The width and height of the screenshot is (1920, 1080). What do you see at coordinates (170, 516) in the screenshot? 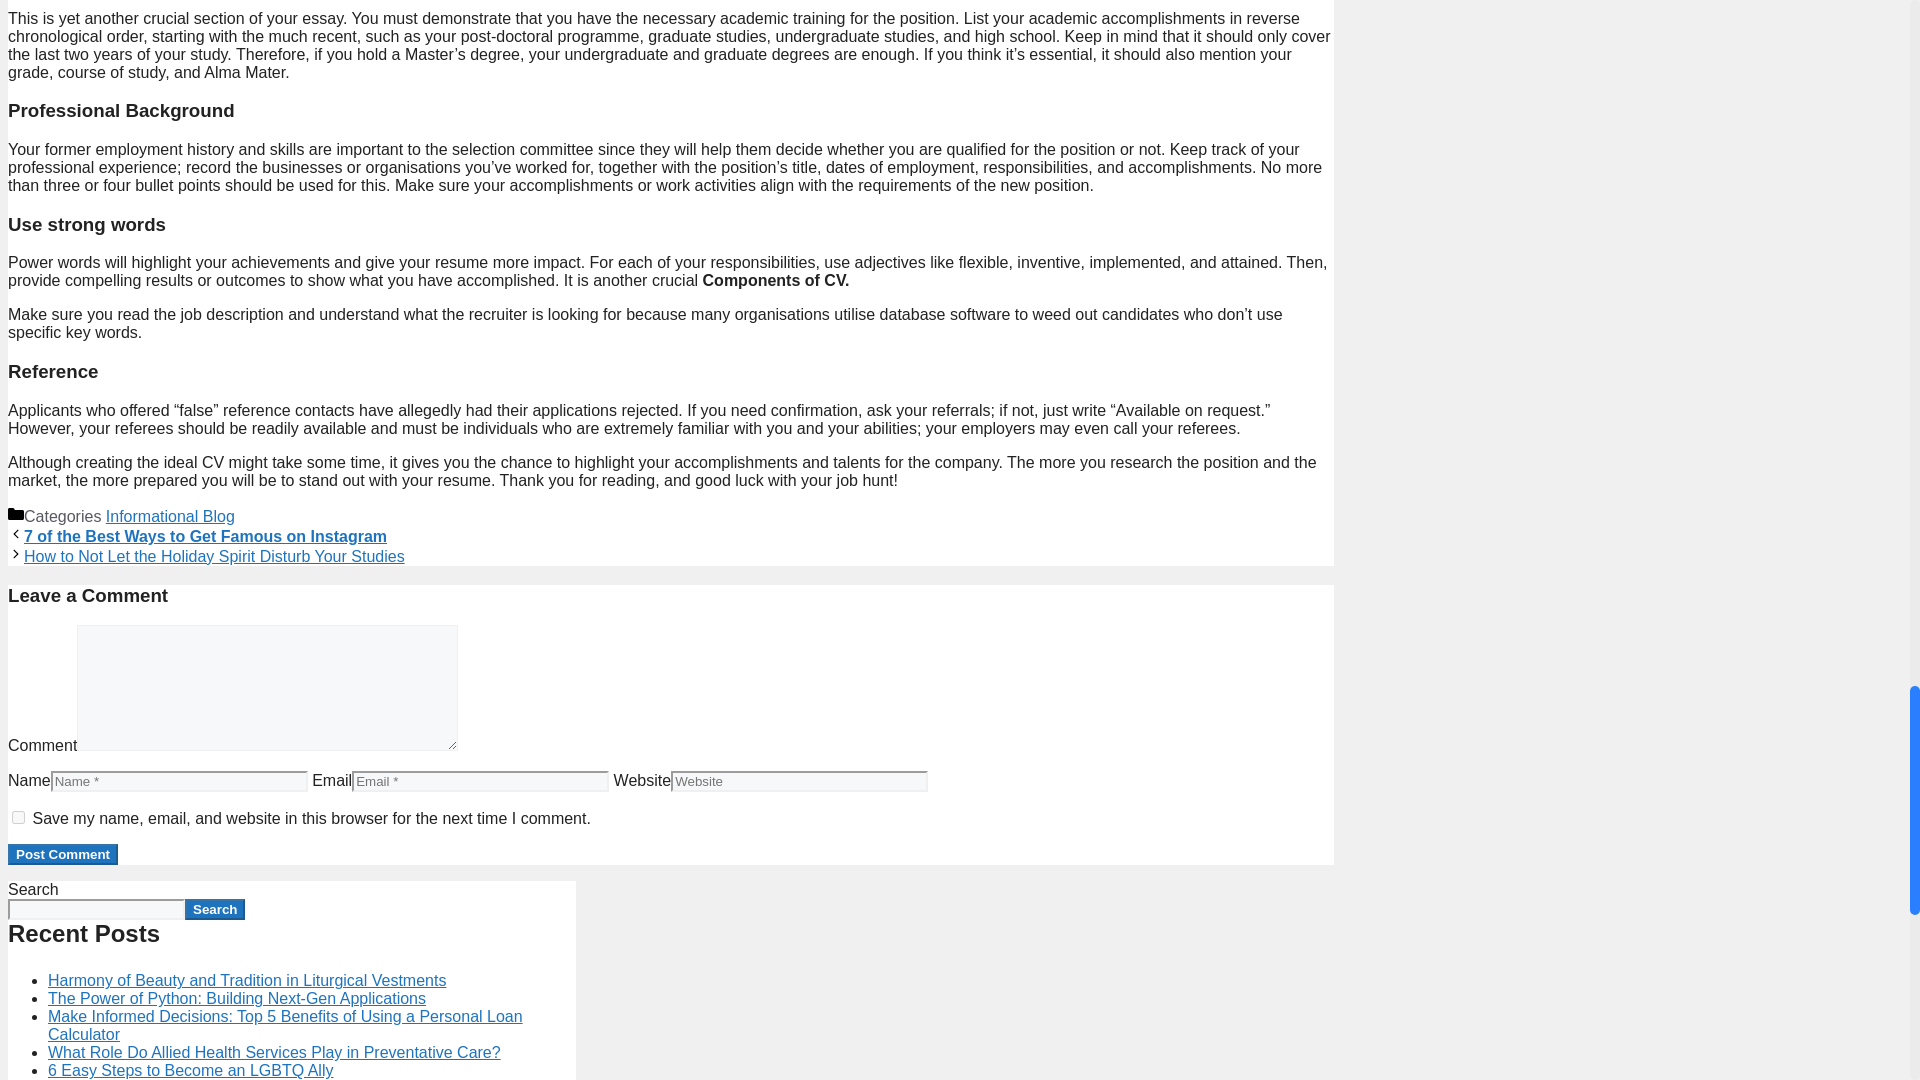
I see `Informational Blog` at bounding box center [170, 516].